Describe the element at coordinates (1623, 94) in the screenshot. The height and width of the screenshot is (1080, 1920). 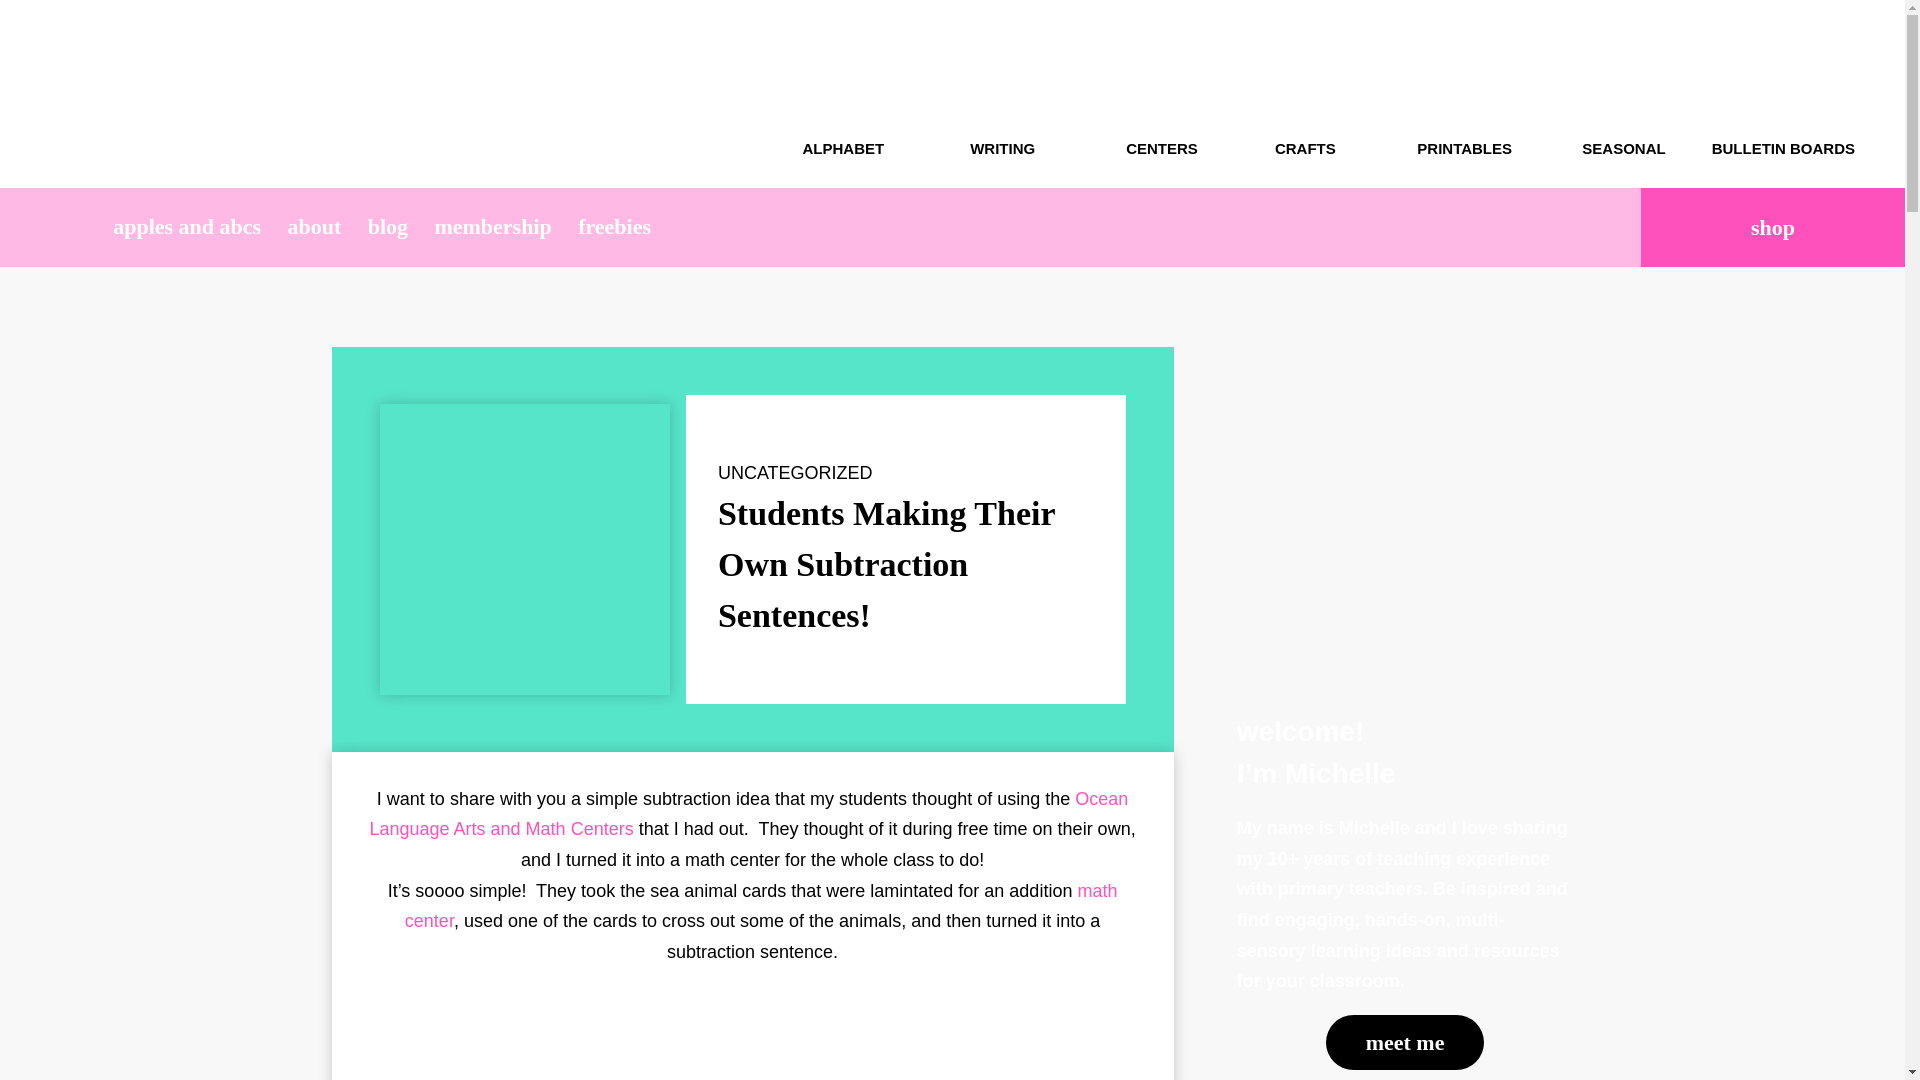
I see `SEASONAL` at that location.